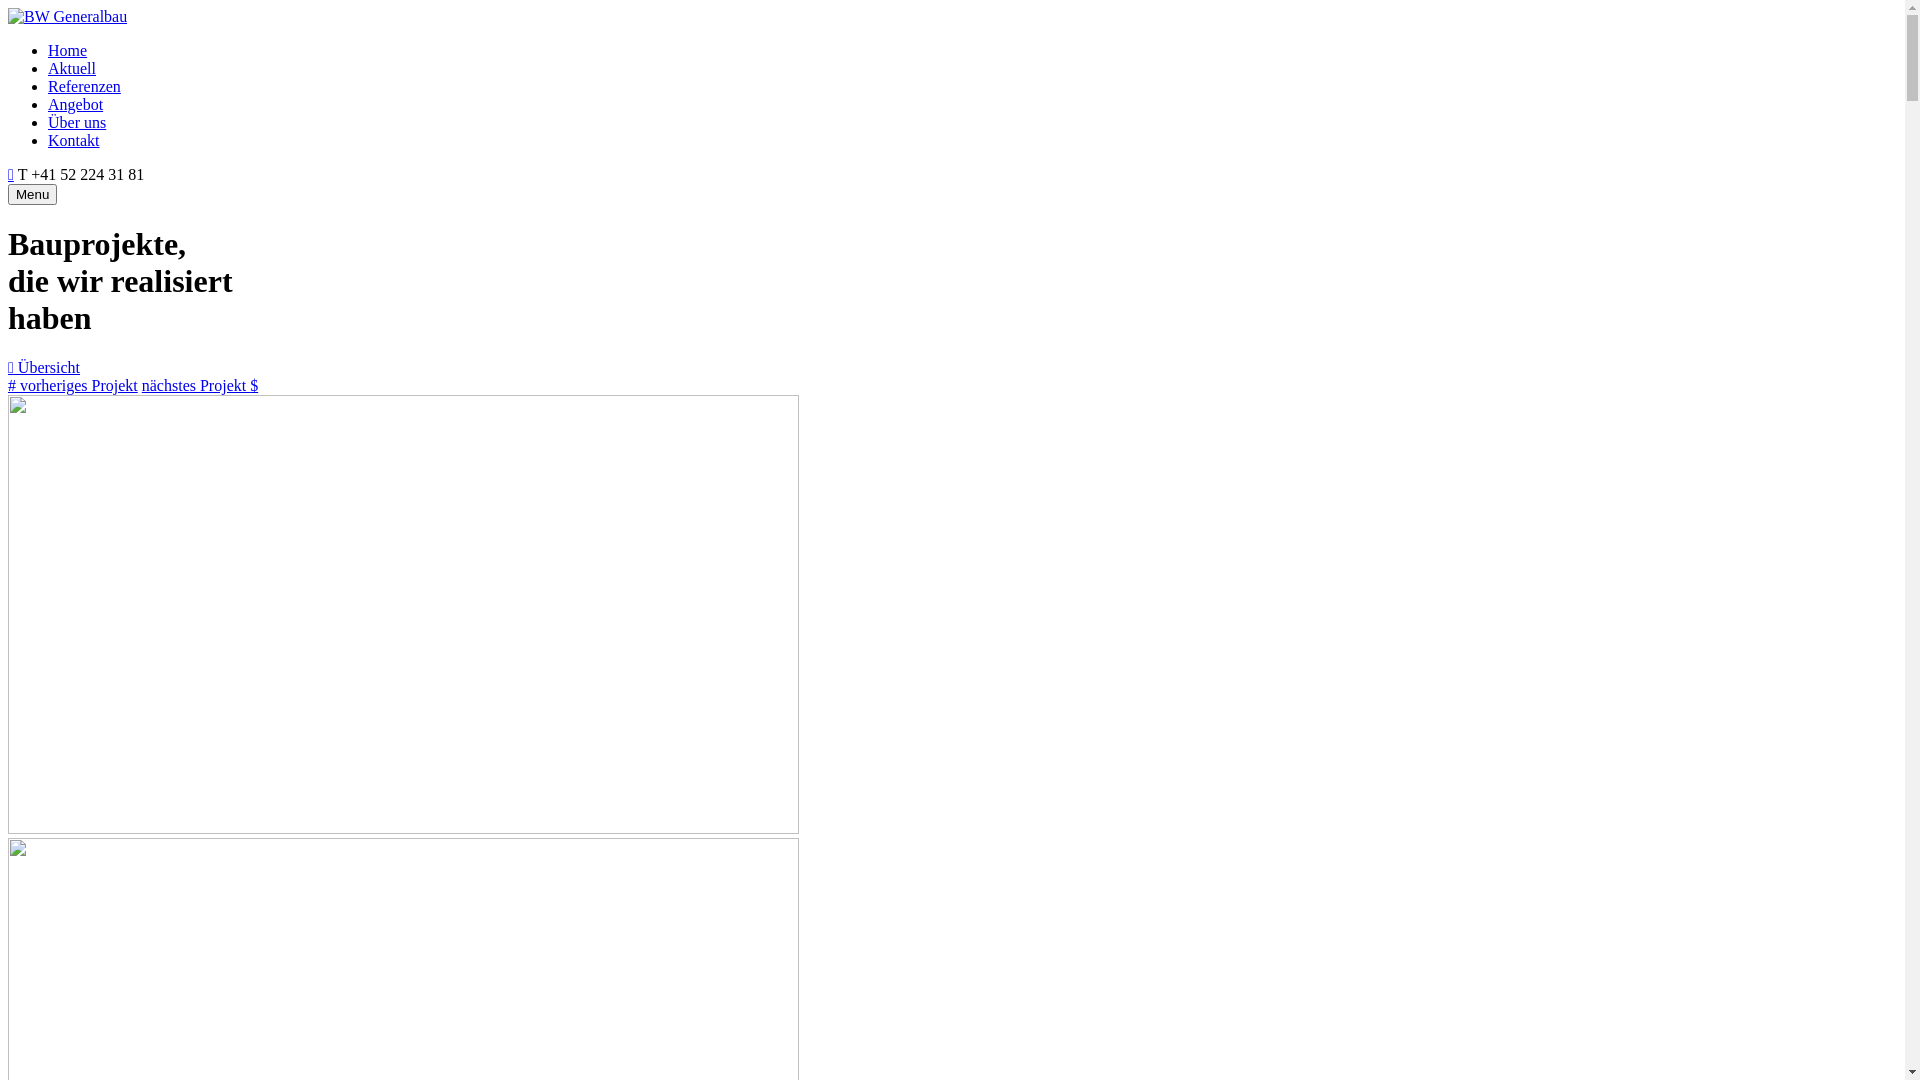 Image resolution: width=1920 pixels, height=1080 pixels. I want to click on Home, so click(68, 50).